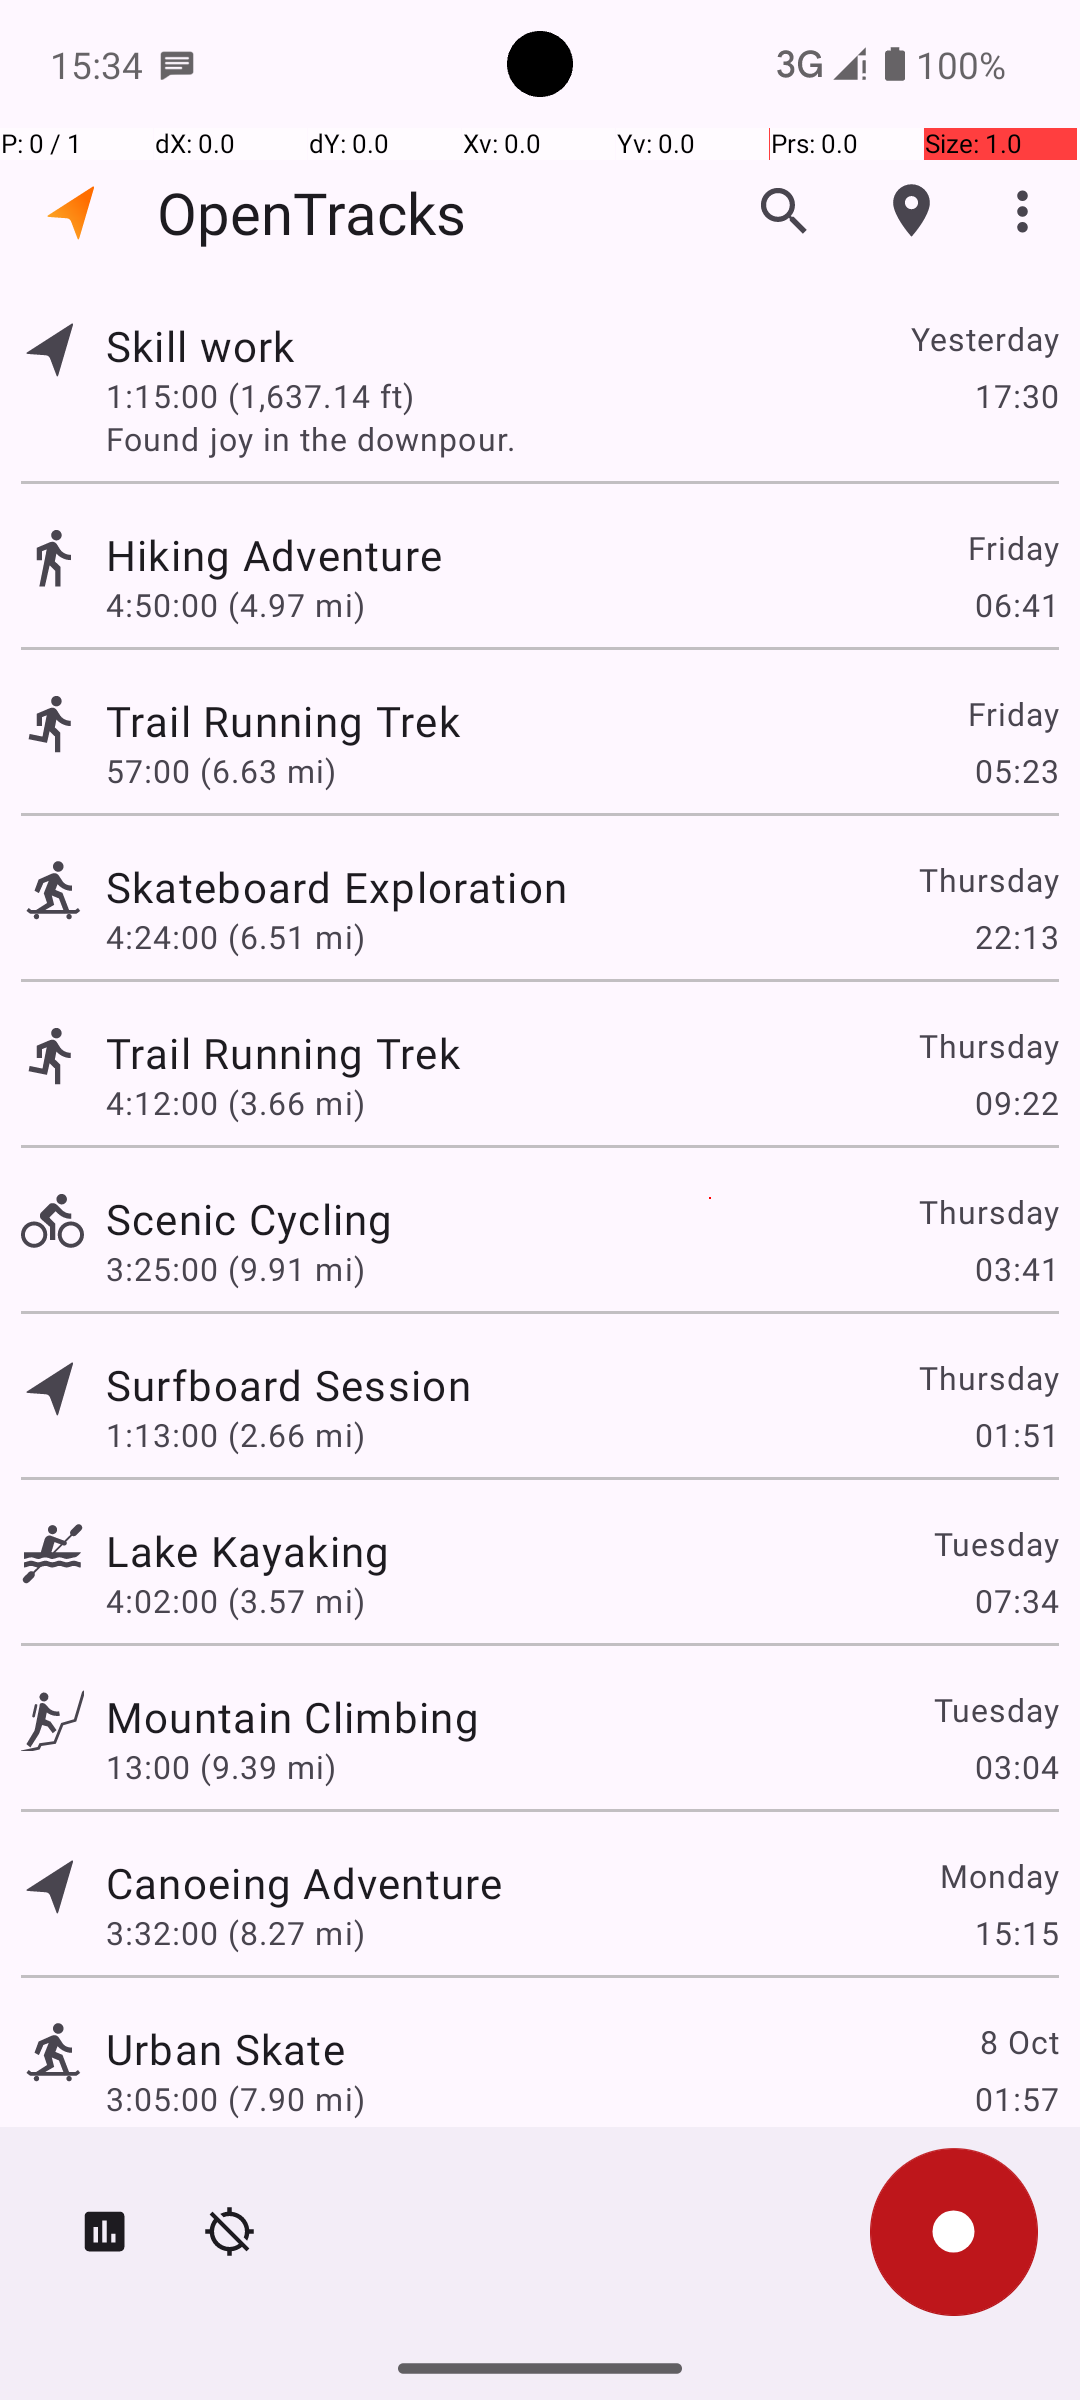 The image size is (1080, 2400). Describe the element at coordinates (236, 1268) in the screenshot. I see `3:25:00 (9.91 mi)` at that location.